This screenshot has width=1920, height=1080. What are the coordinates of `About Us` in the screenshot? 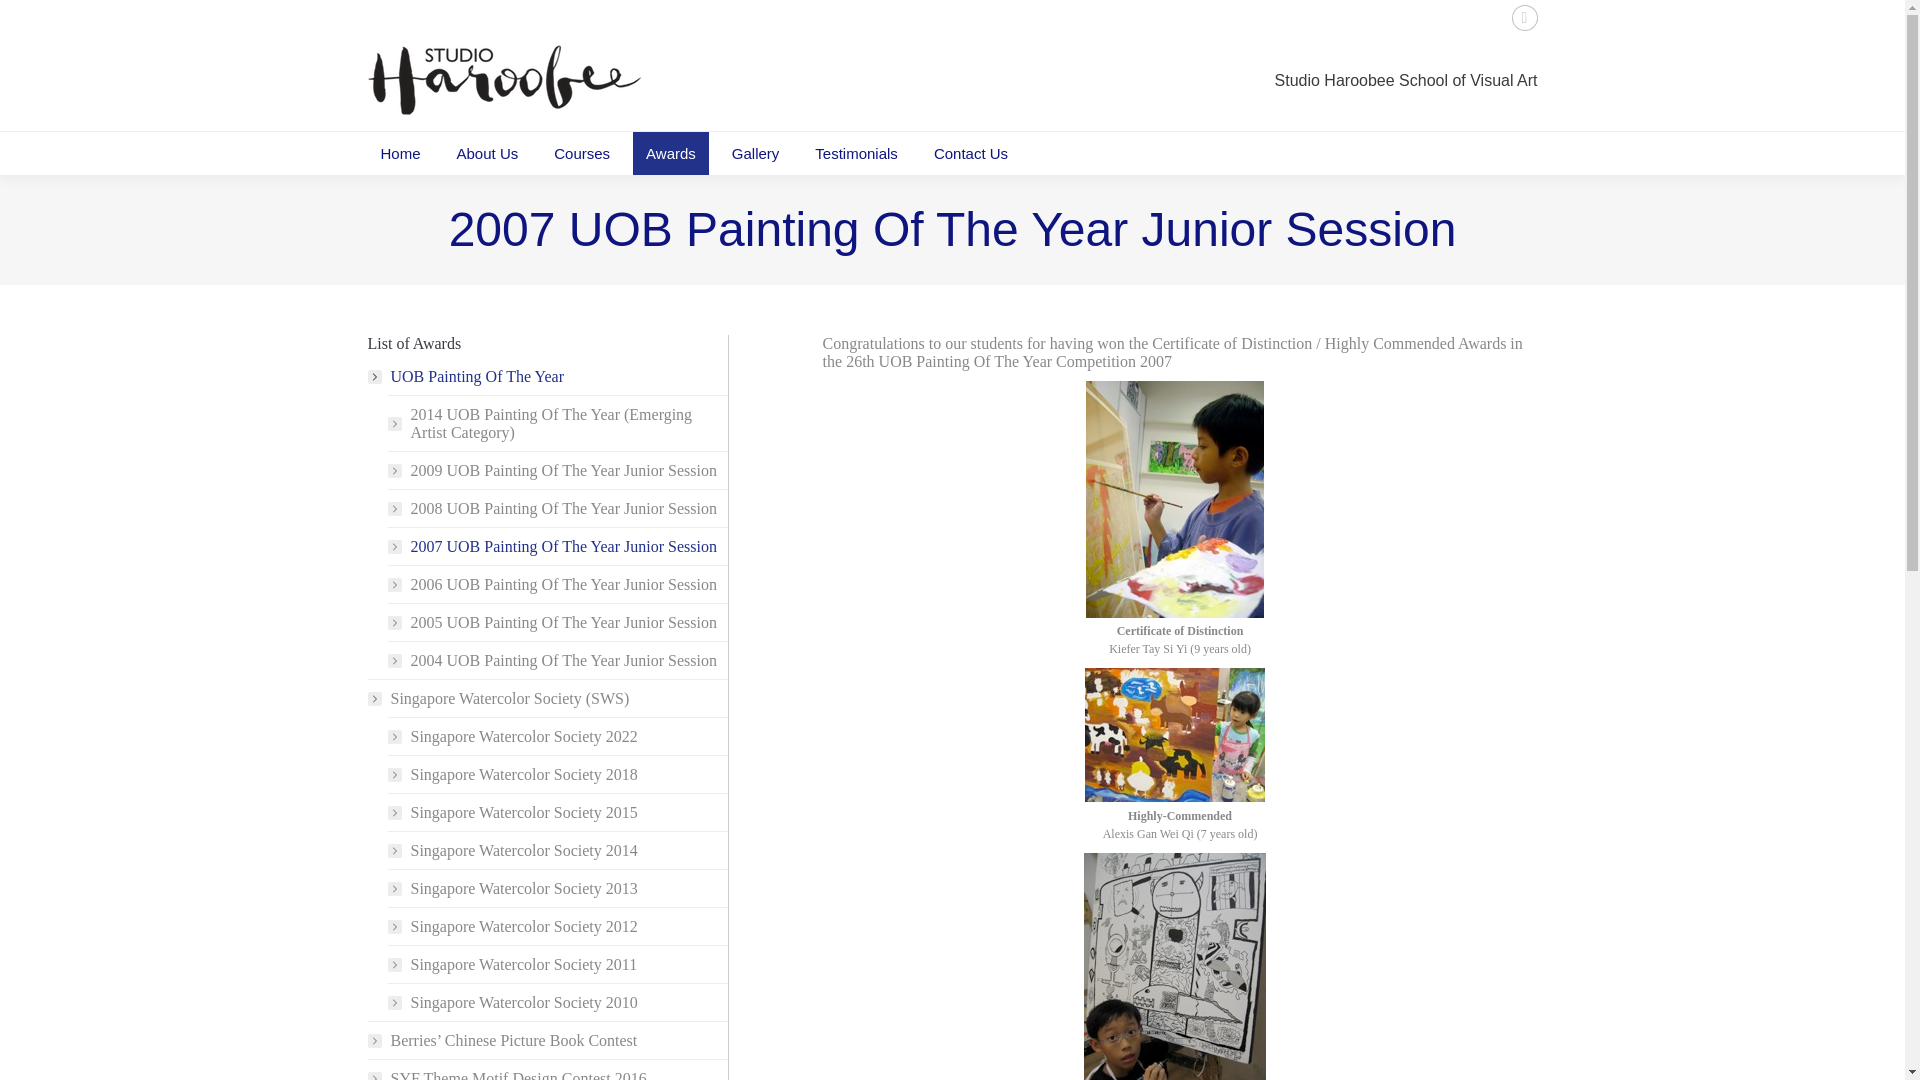 It's located at (487, 152).